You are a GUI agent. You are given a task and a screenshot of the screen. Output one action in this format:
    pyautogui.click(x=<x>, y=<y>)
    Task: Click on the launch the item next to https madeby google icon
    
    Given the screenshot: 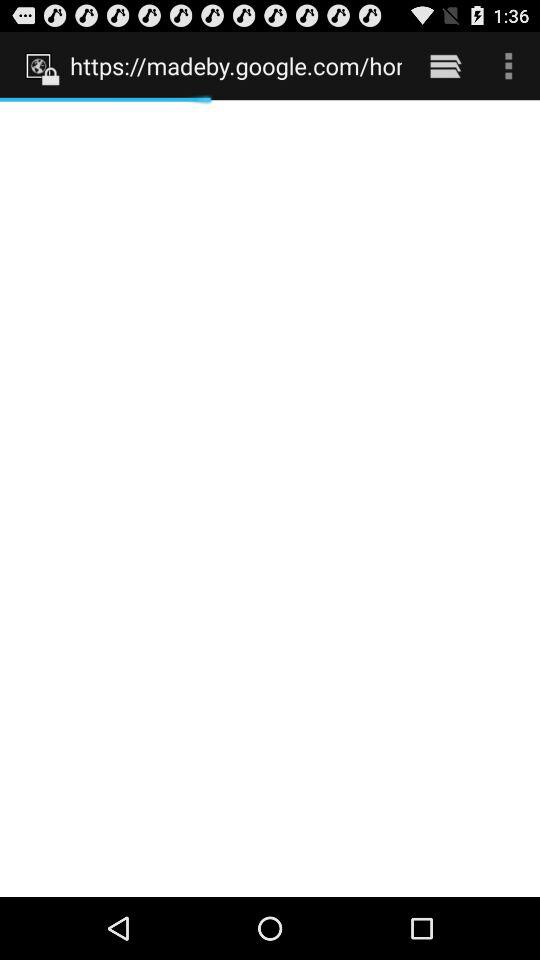 What is the action you would take?
    pyautogui.click(x=444, y=65)
    